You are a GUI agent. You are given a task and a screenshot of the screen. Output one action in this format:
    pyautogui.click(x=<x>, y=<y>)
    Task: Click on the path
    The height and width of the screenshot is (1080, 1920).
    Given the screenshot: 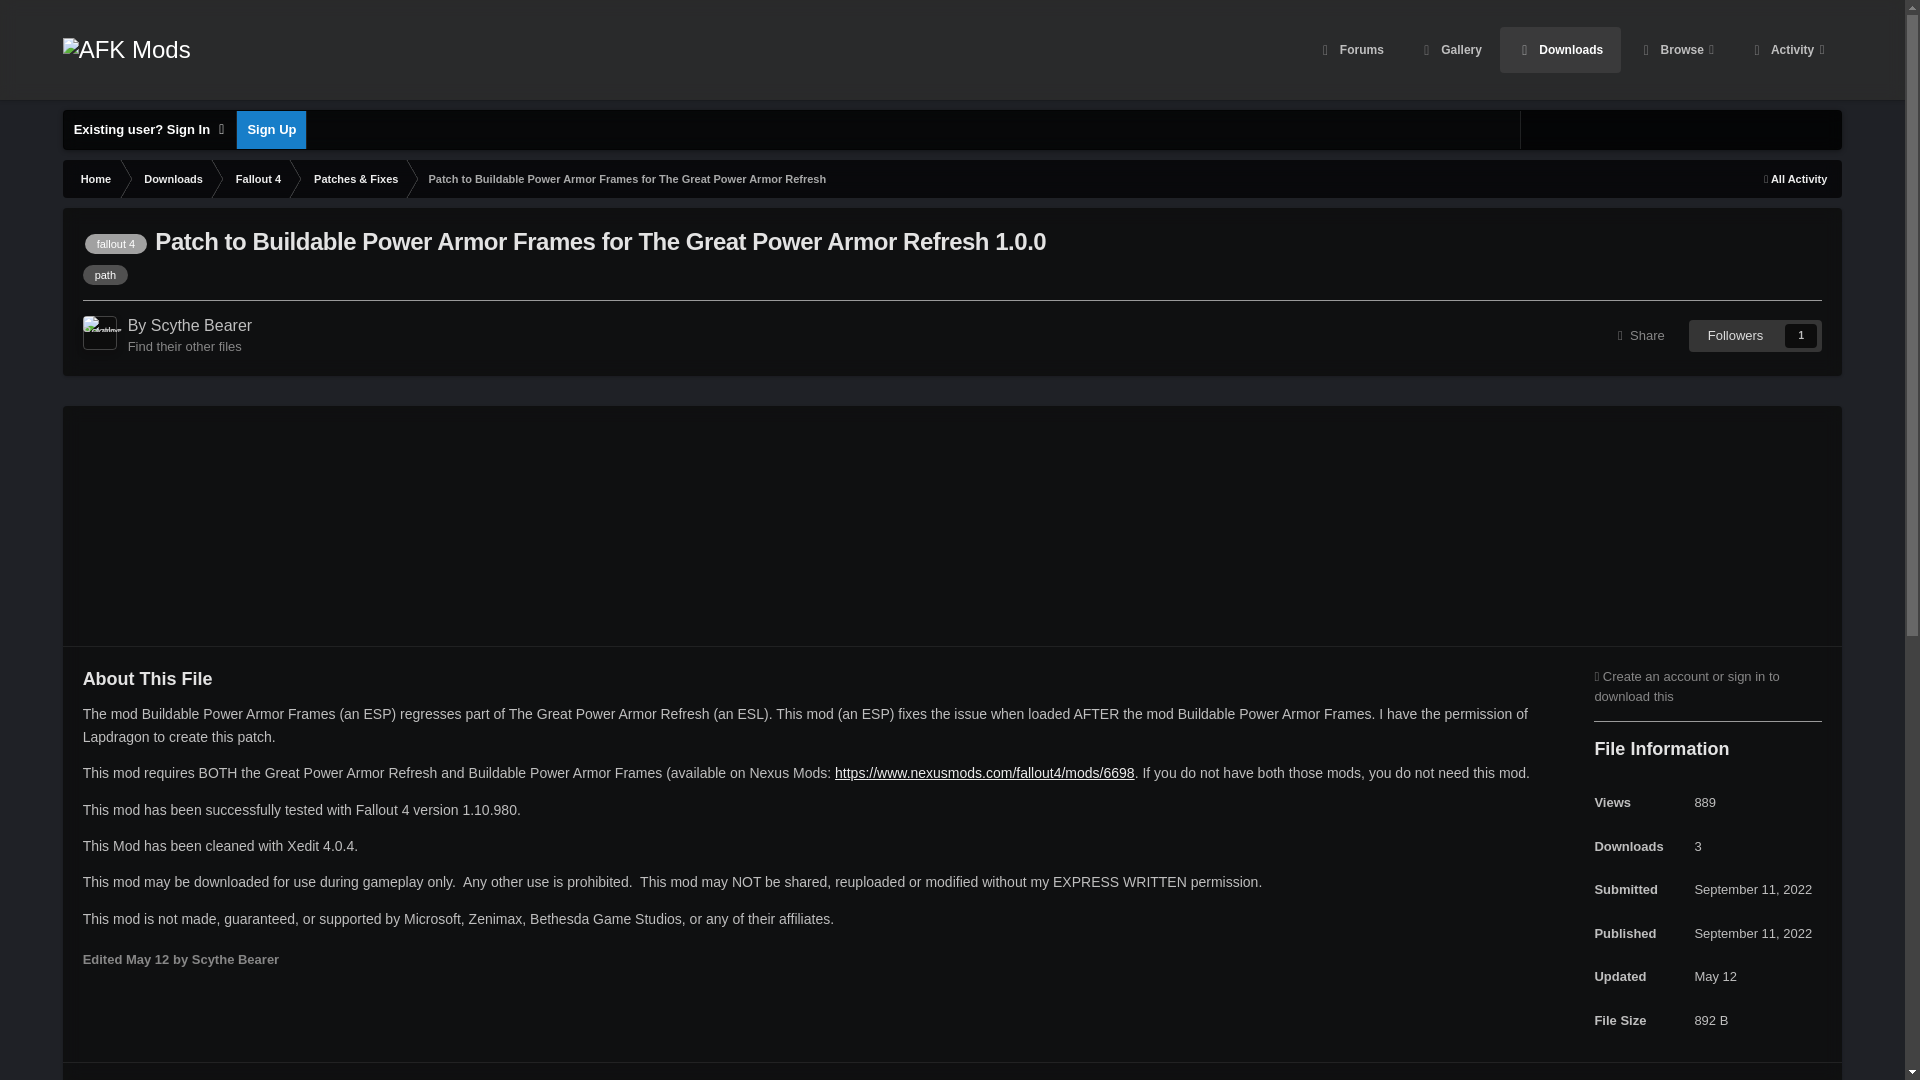 What is the action you would take?
    pyautogui.click(x=105, y=274)
    